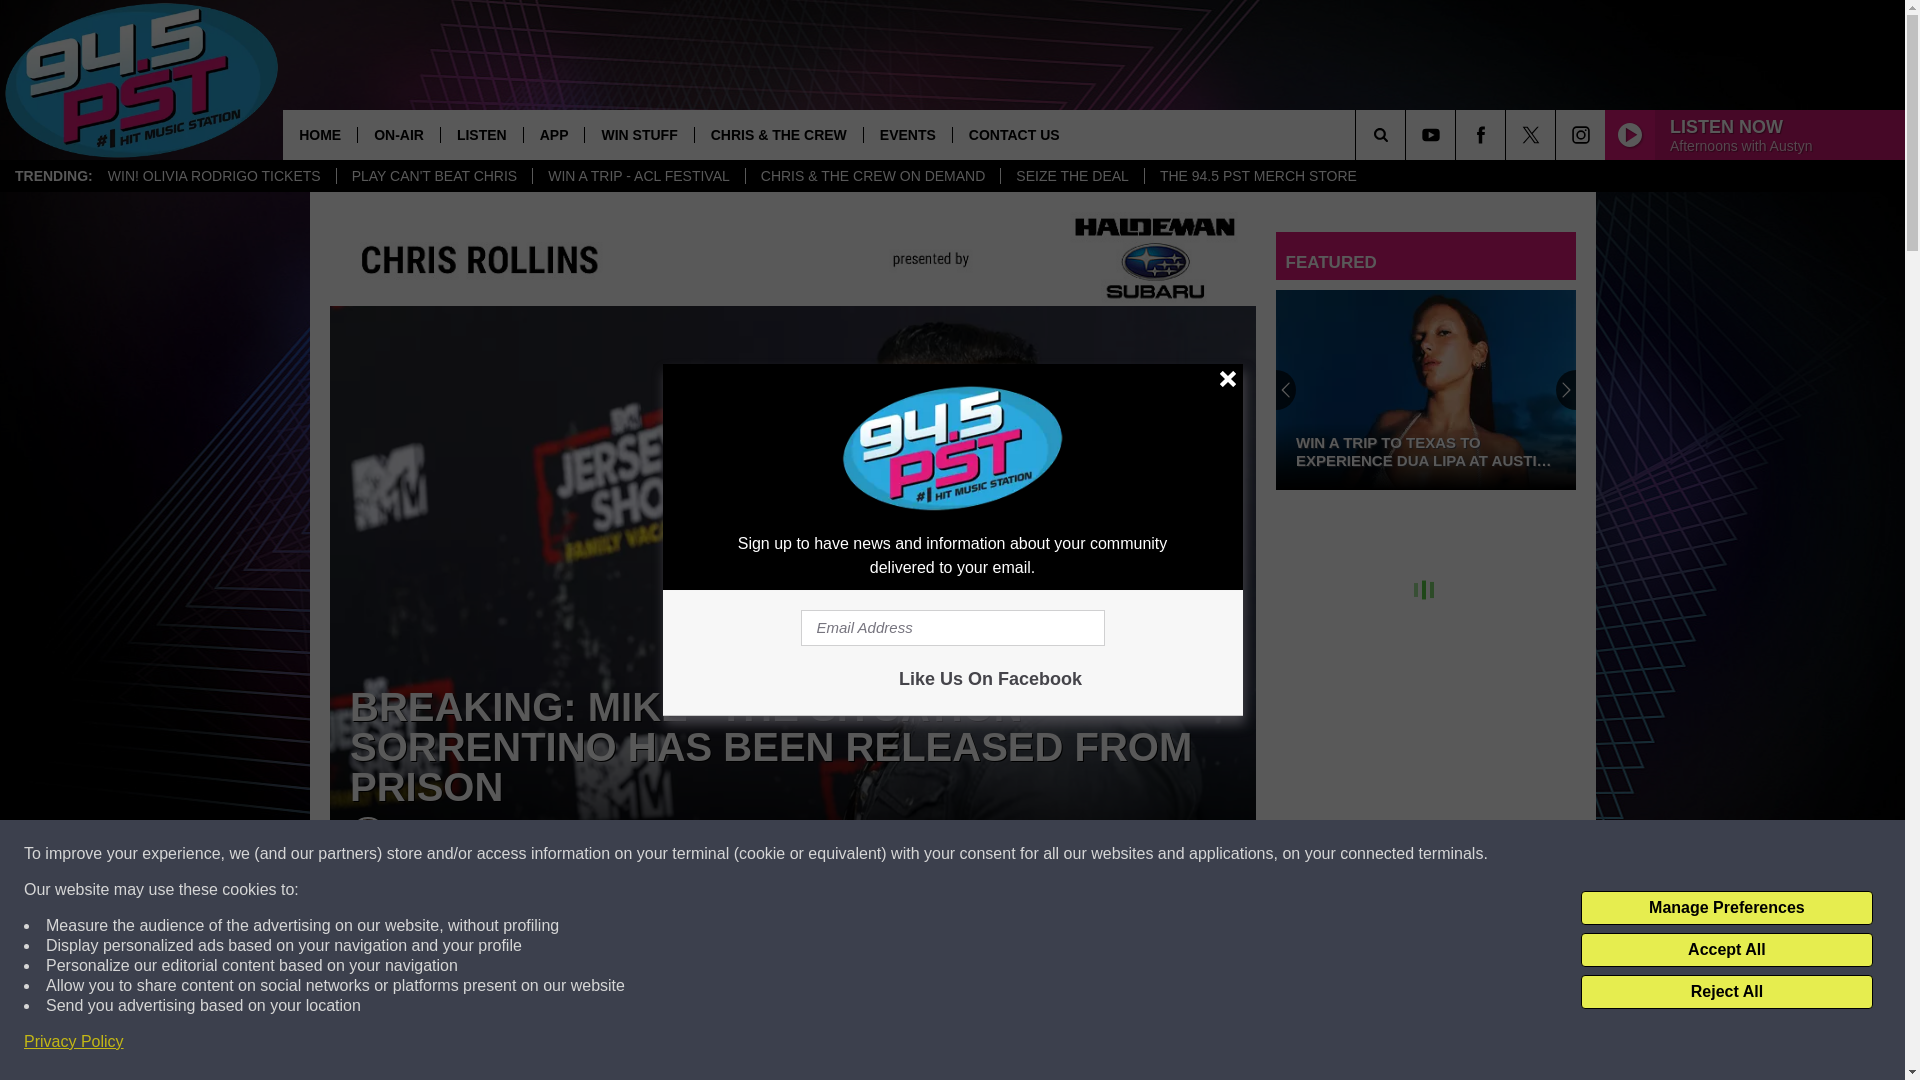  Describe the element at coordinates (546, 948) in the screenshot. I see `Share on Facebook` at that location.